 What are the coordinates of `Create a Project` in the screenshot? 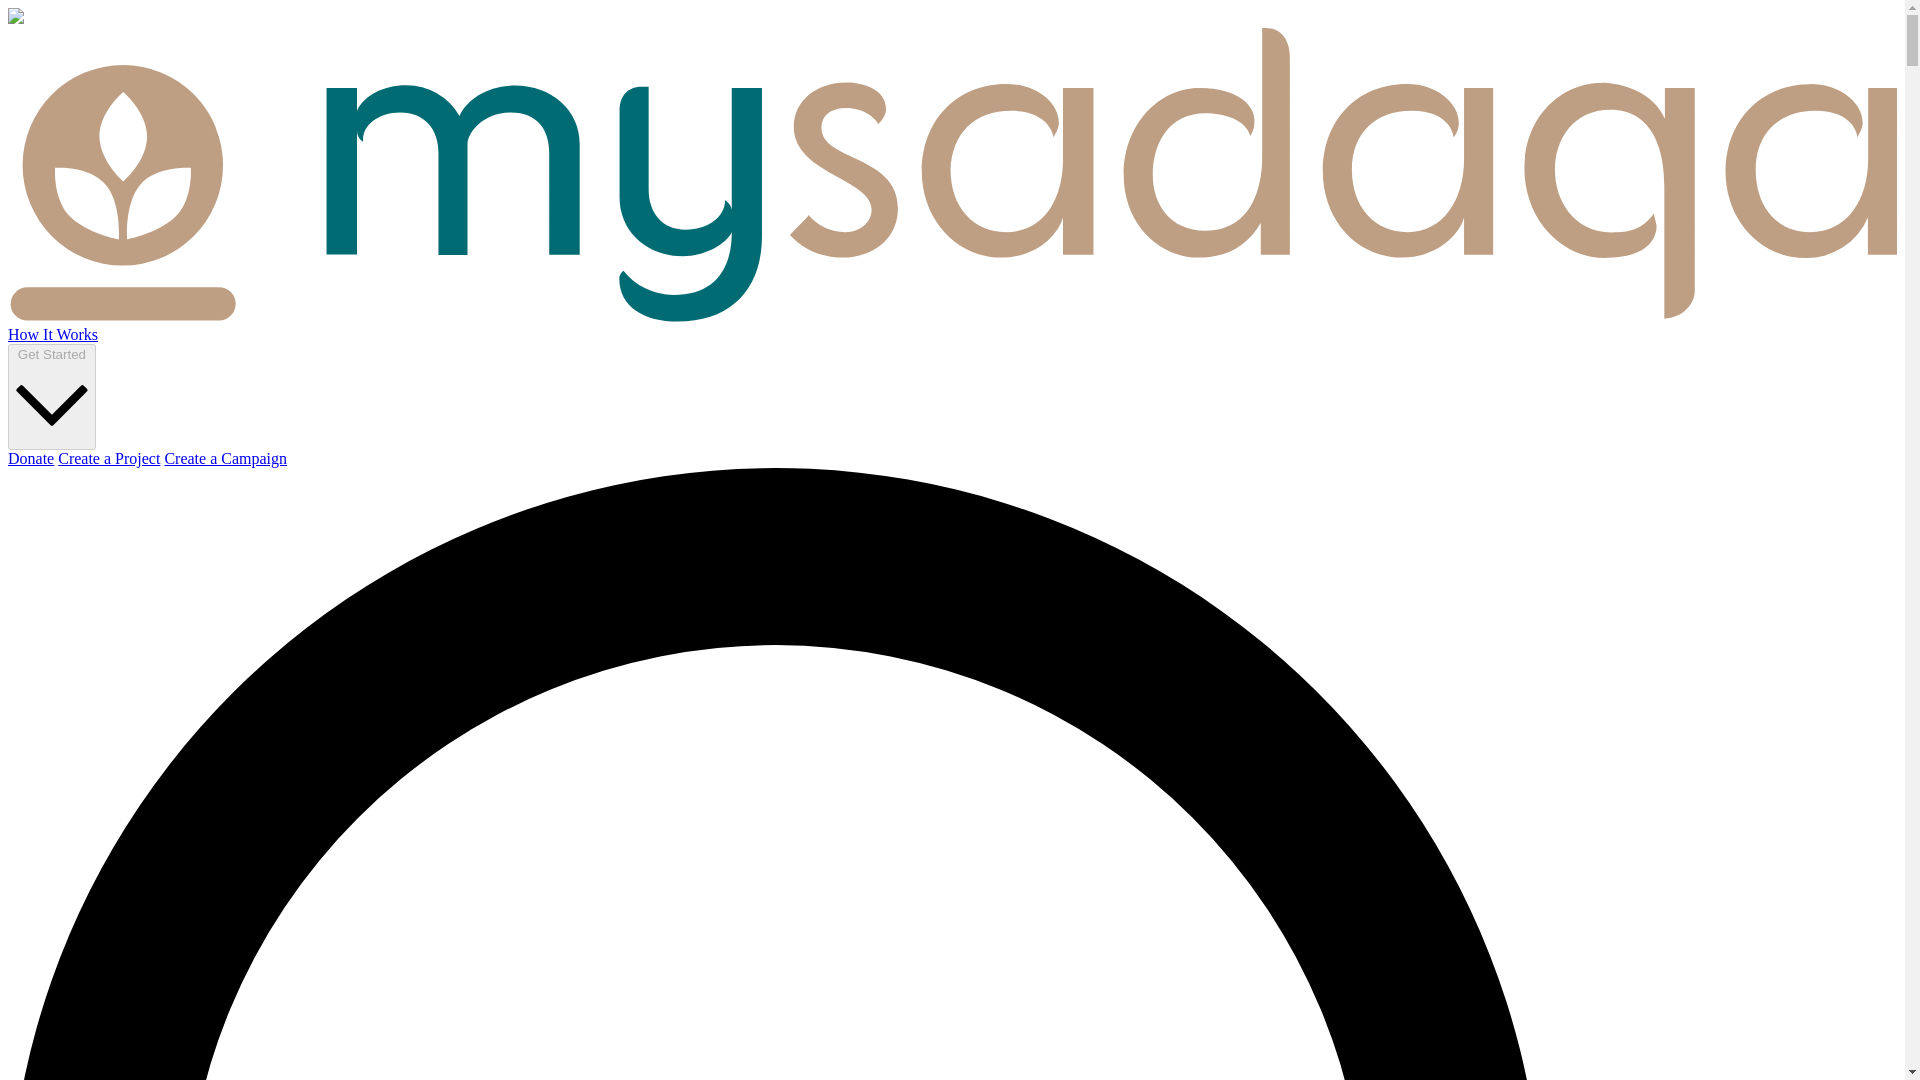 It's located at (108, 458).